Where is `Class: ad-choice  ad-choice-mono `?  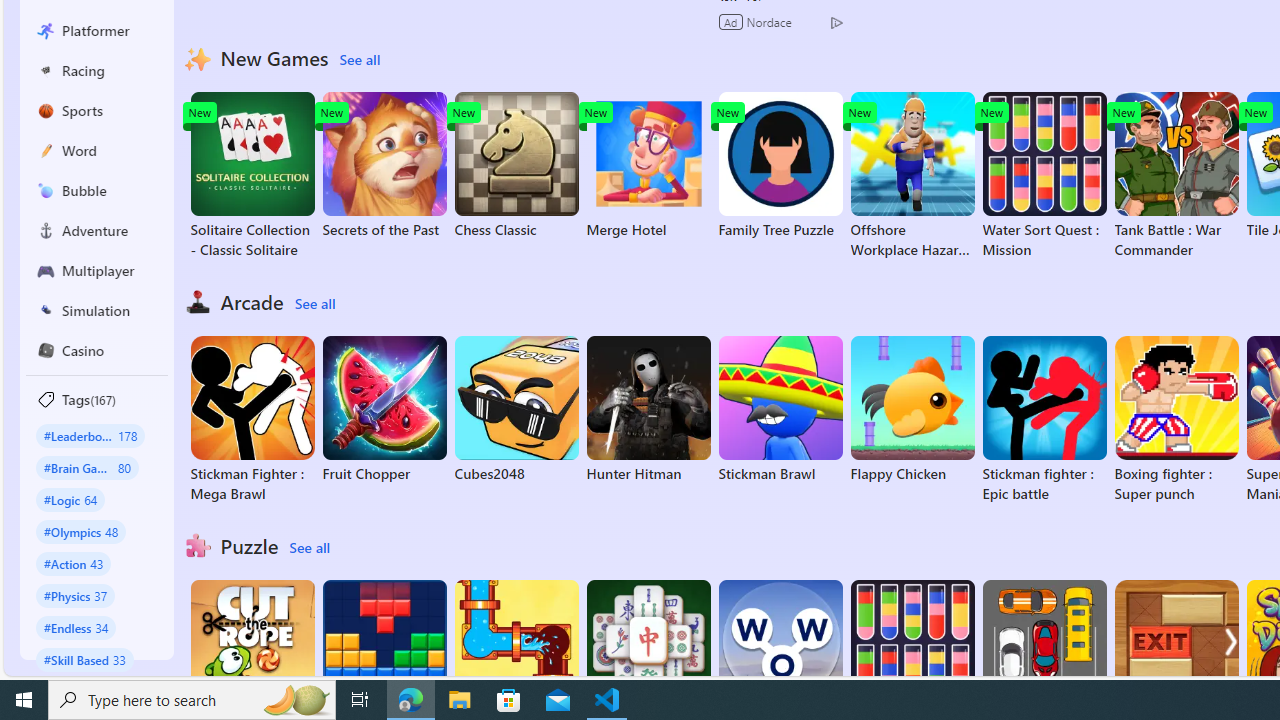
Class: ad-choice  ad-choice-mono  is located at coordinates (836, 22).